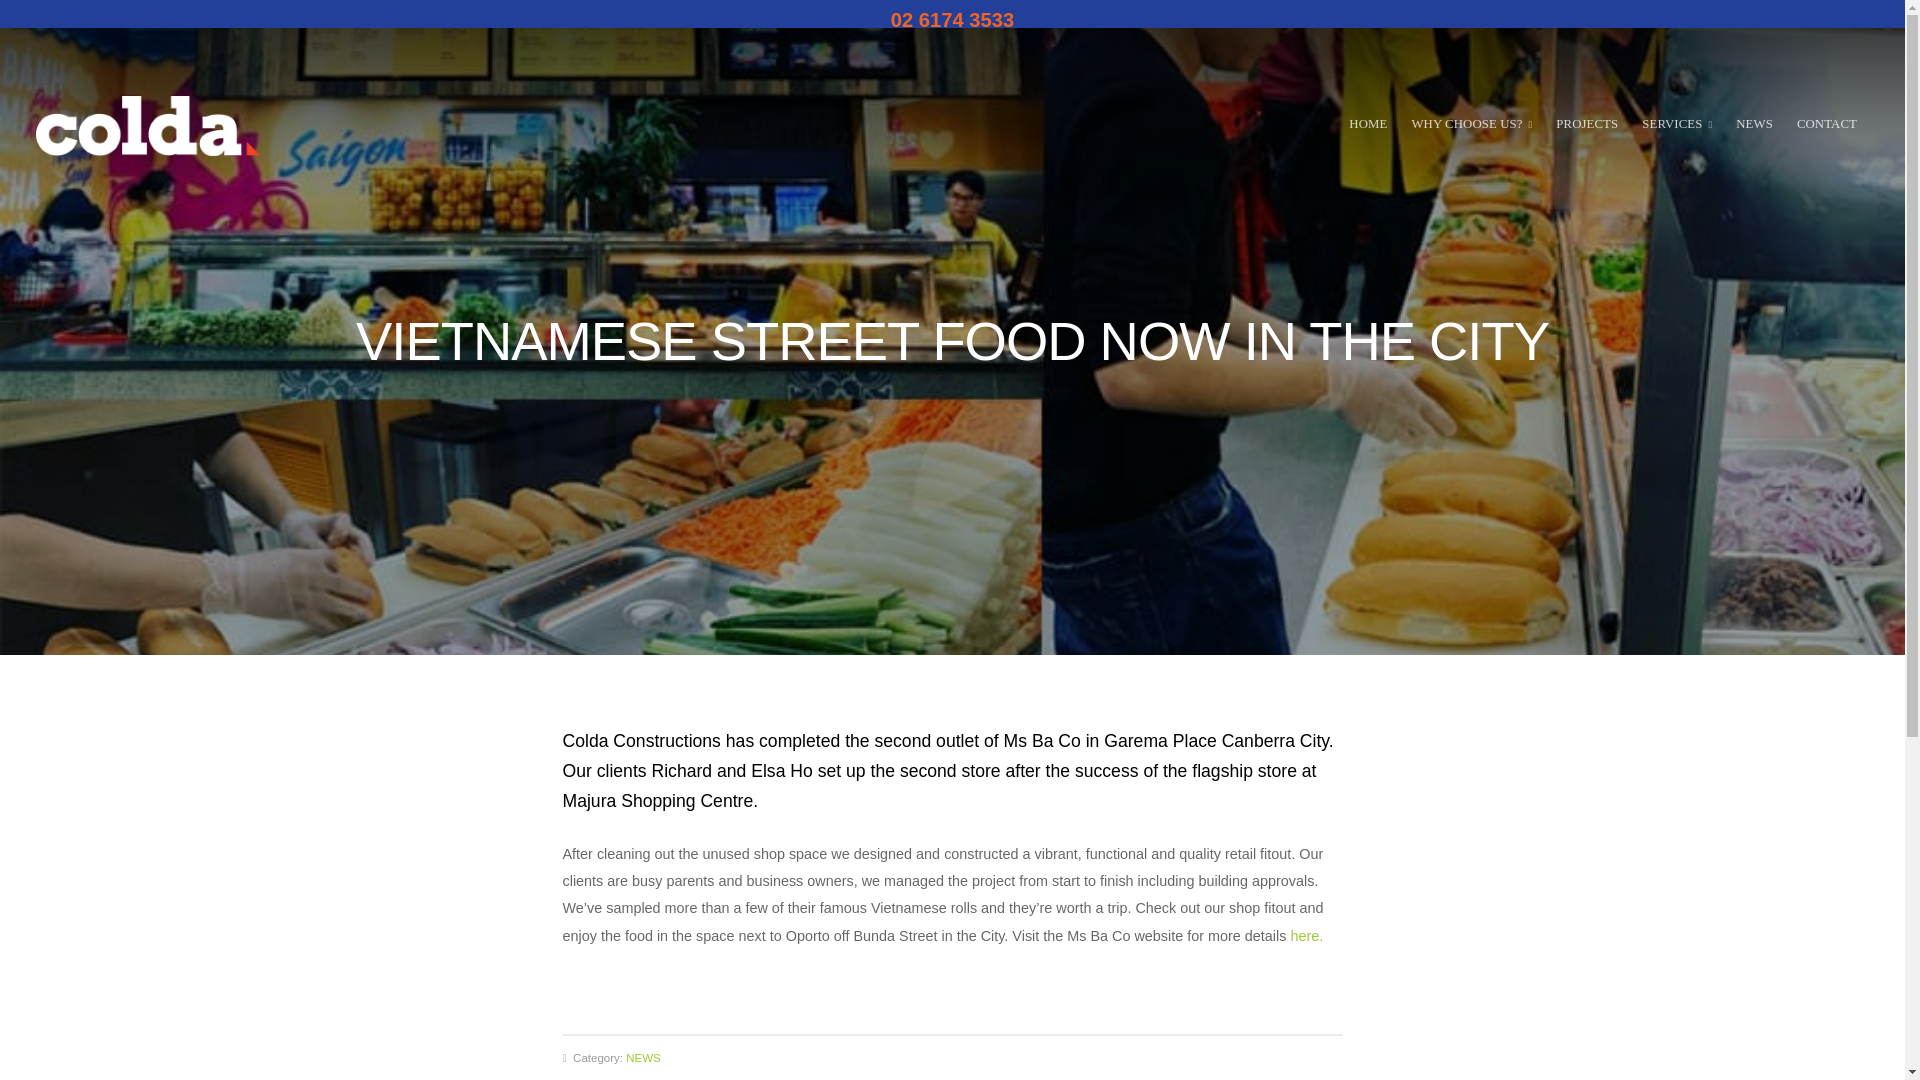 The width and height of the screenshot is (1920, 1080). What do you see at coordinates (642, 1057) in the screenshot?
I see `NEWS` at bounding box center [642, 1057].